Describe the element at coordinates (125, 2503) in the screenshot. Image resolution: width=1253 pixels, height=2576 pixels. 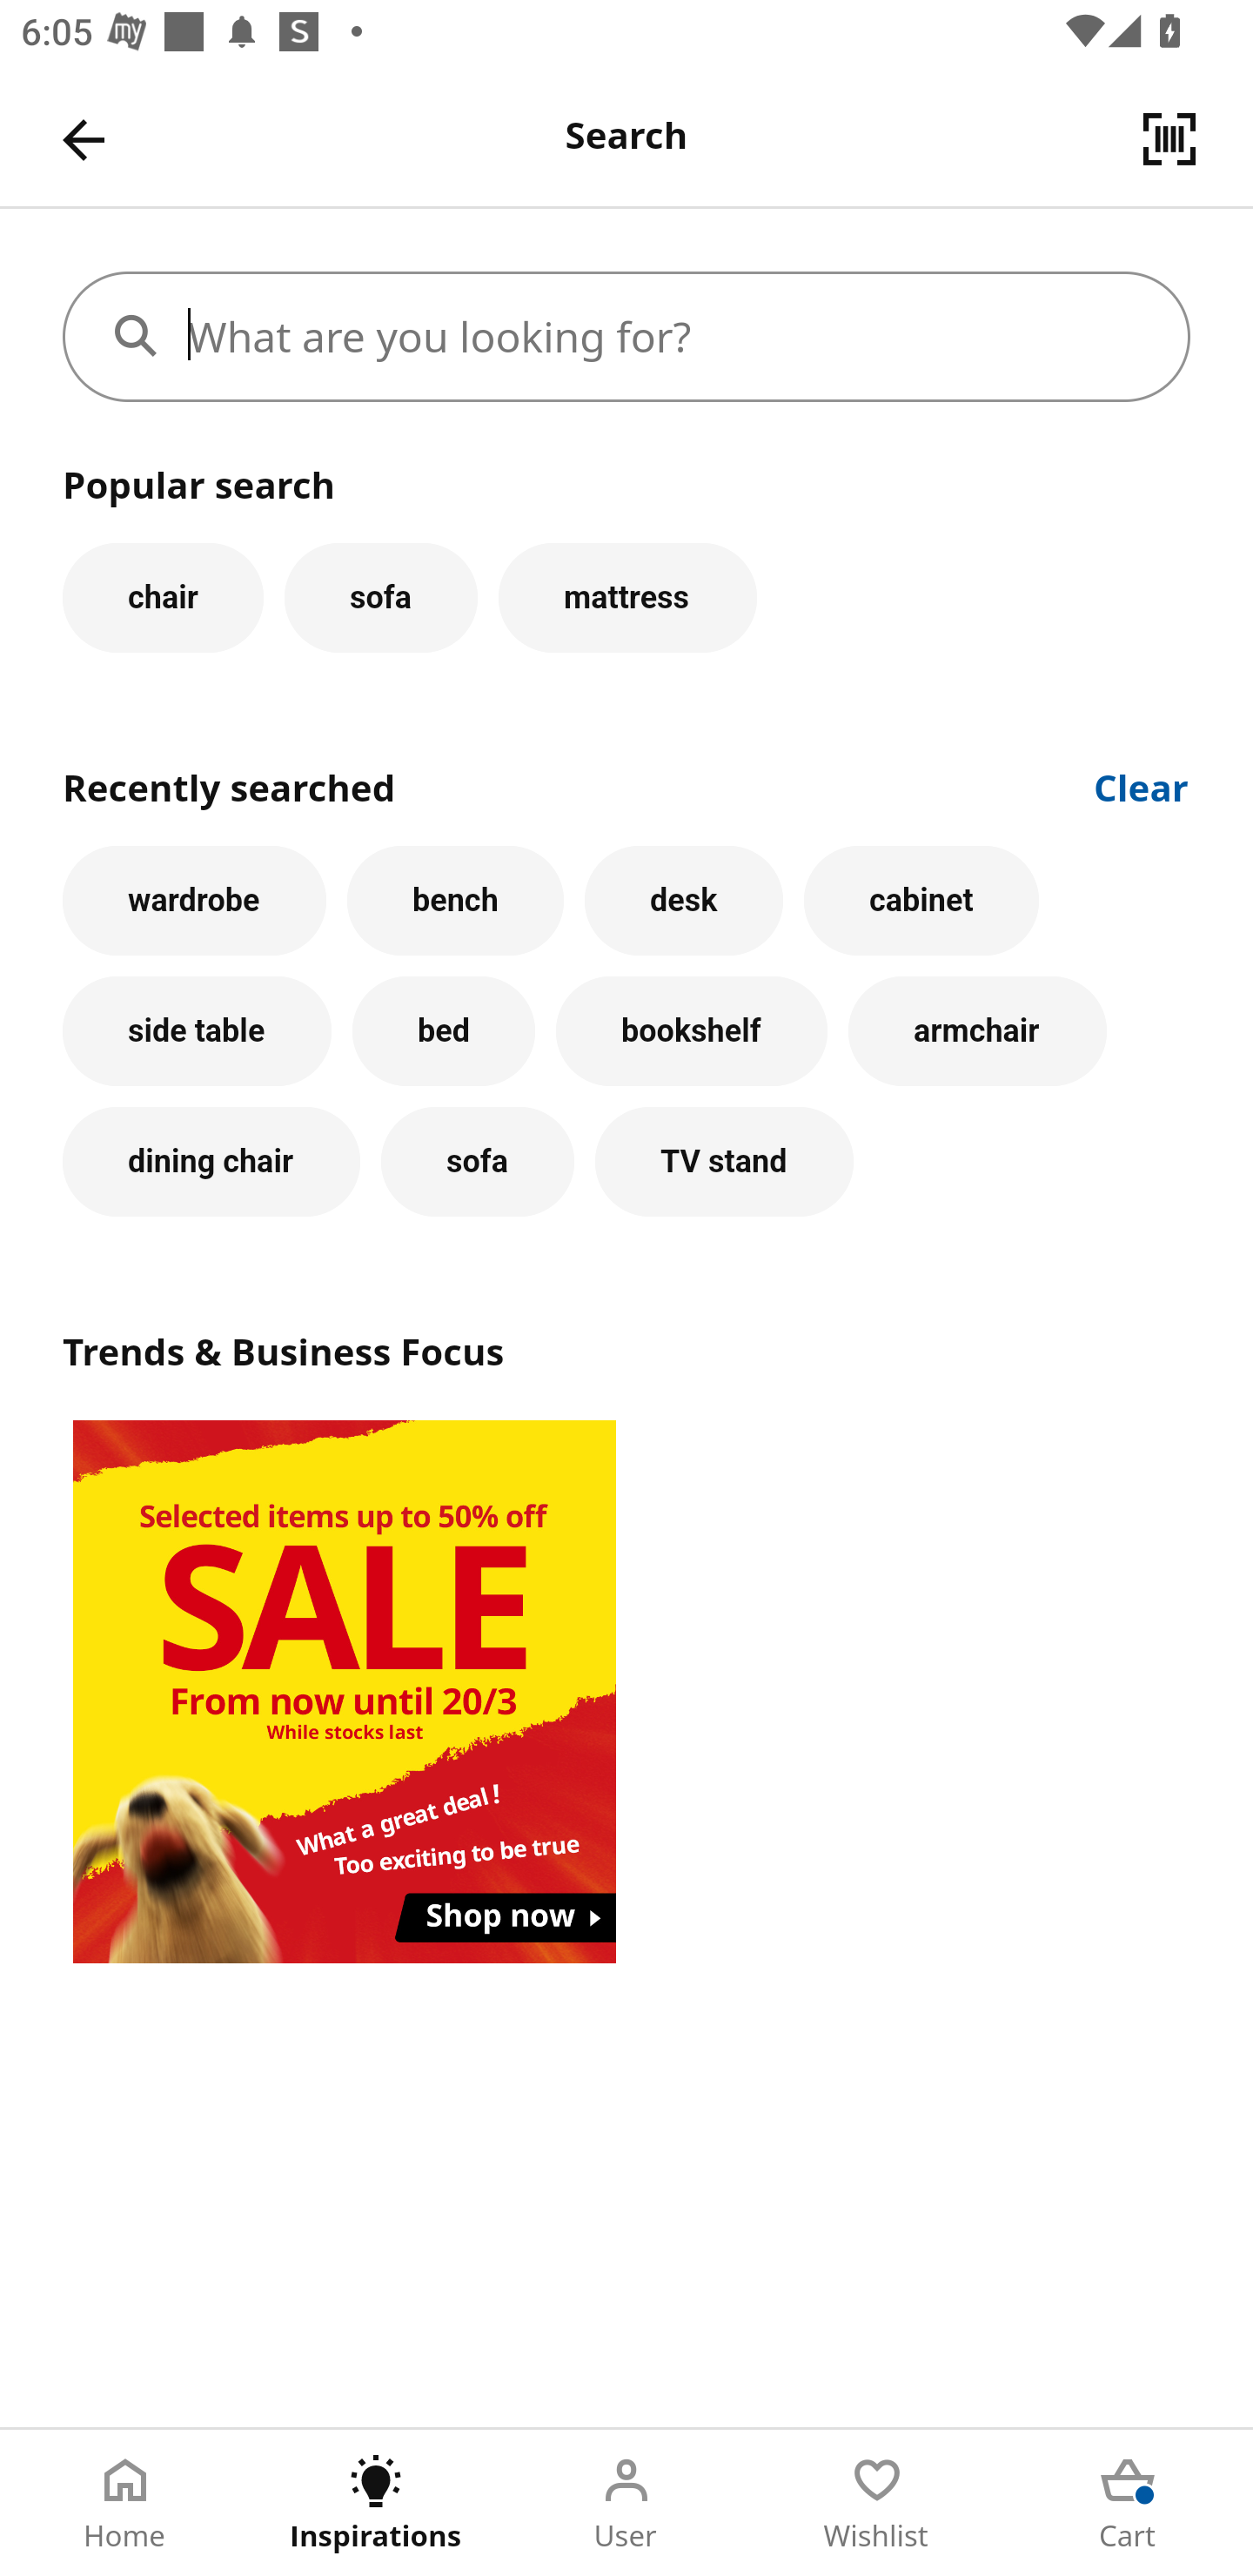
I see `Home
Tab 1 of 5` at that location.